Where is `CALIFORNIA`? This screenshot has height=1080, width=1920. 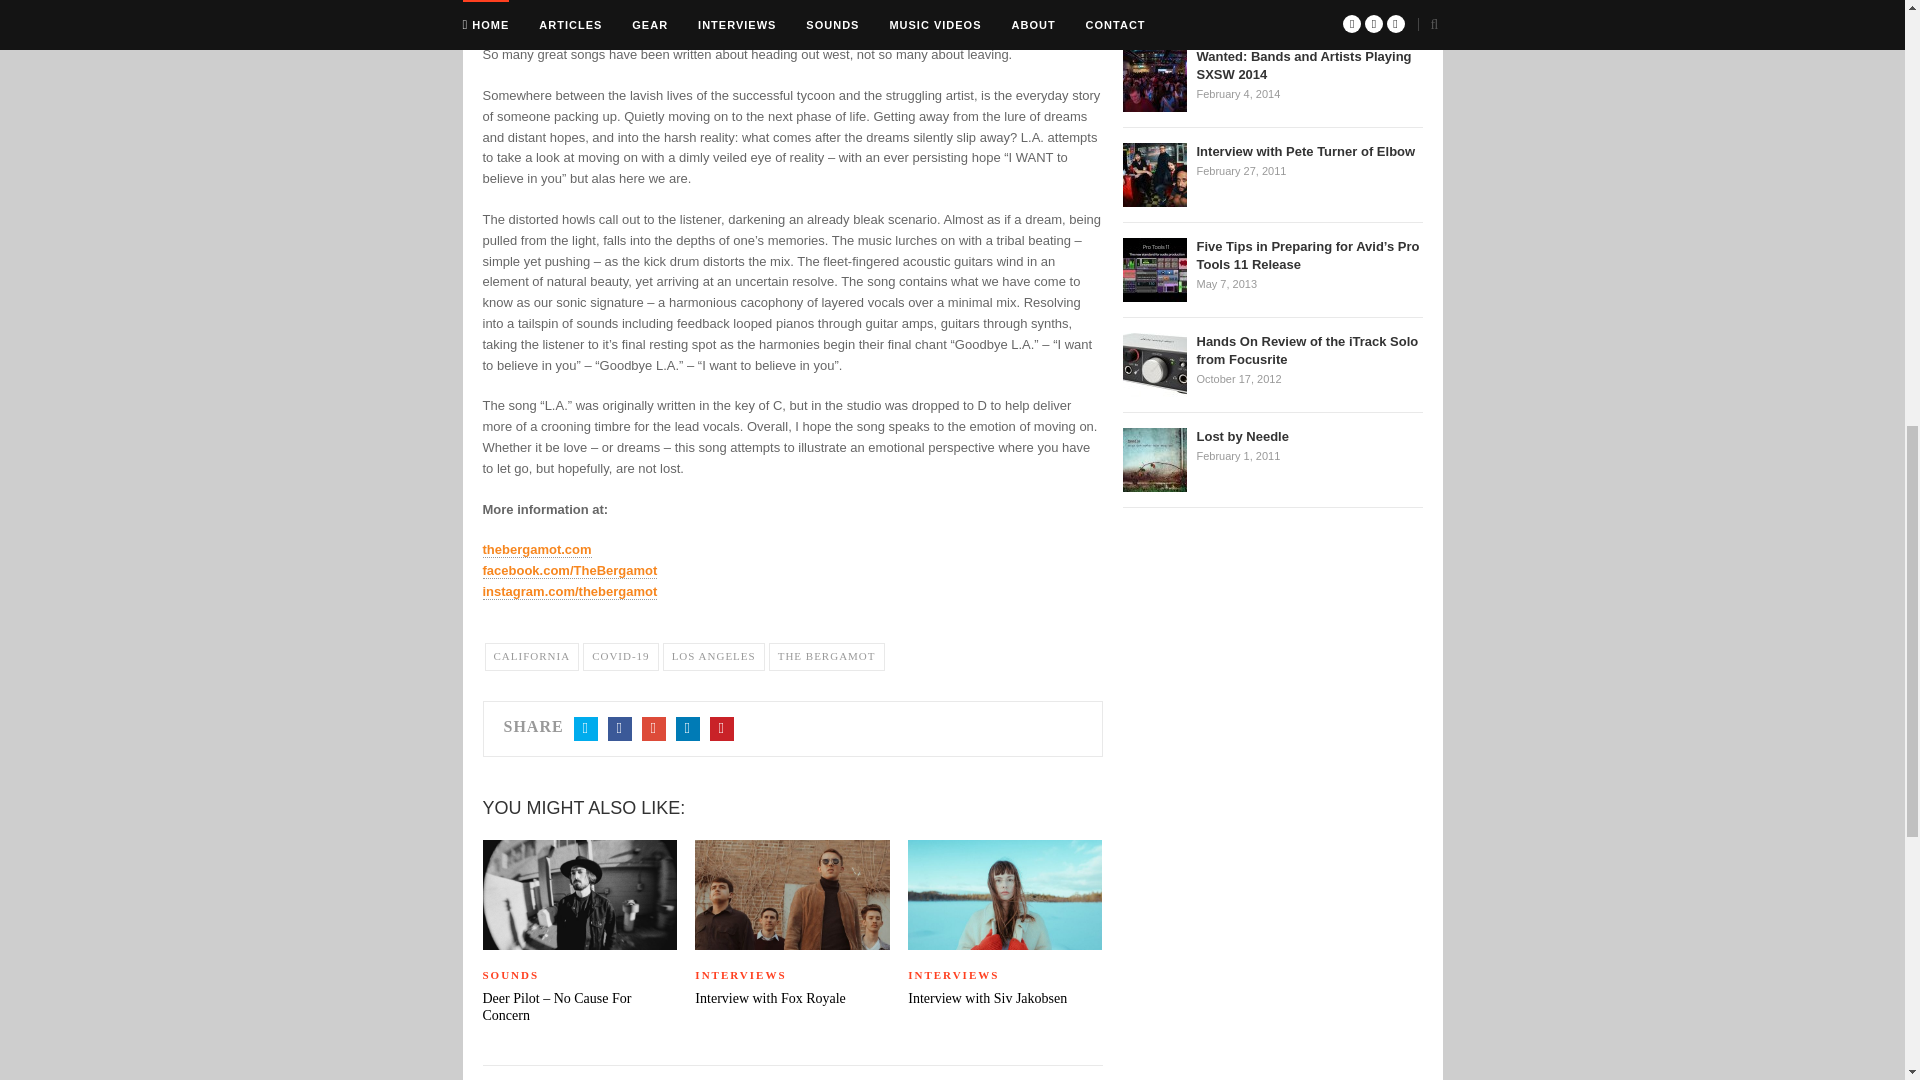 CALIFORNIA is located at coordinates (531, 656).